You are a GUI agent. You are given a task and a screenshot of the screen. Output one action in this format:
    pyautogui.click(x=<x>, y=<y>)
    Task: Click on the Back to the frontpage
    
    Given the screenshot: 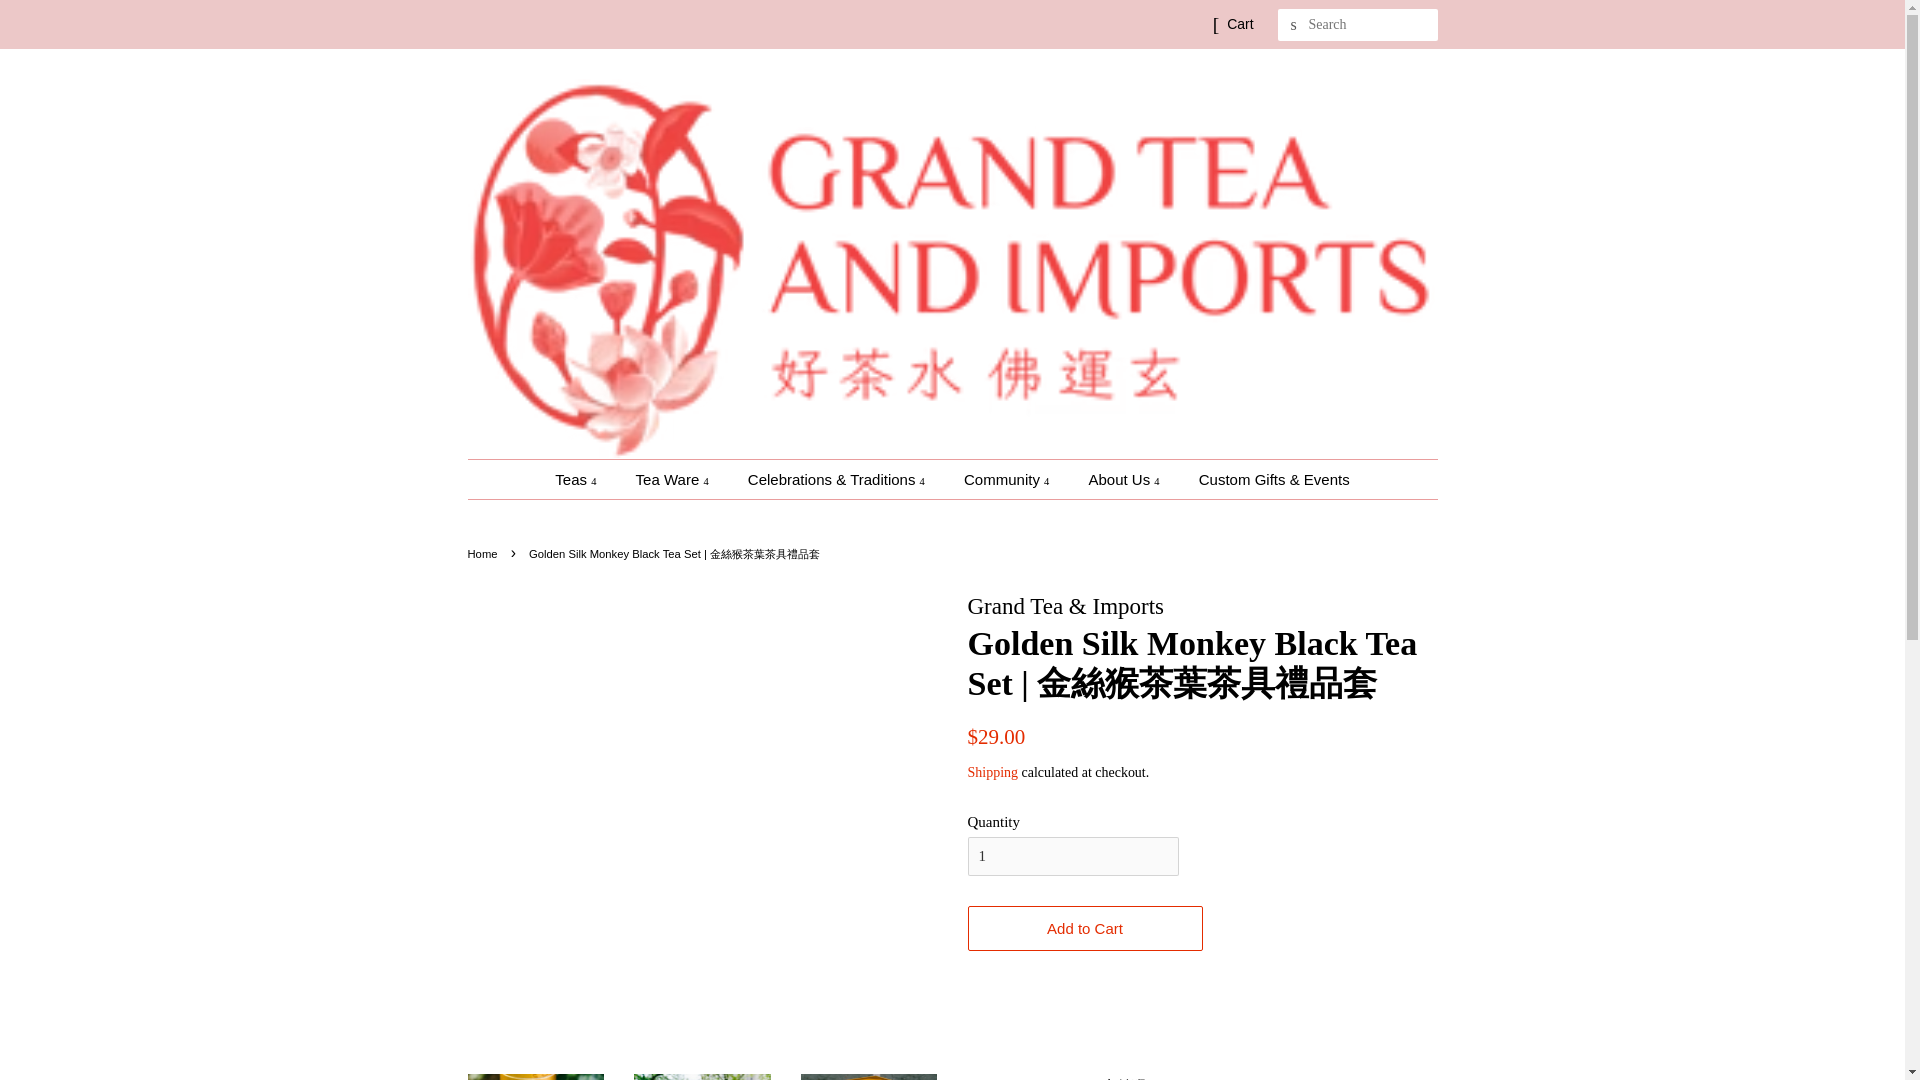 What is the action you would take?
    pyautogui.click(x=486, y=554)
    